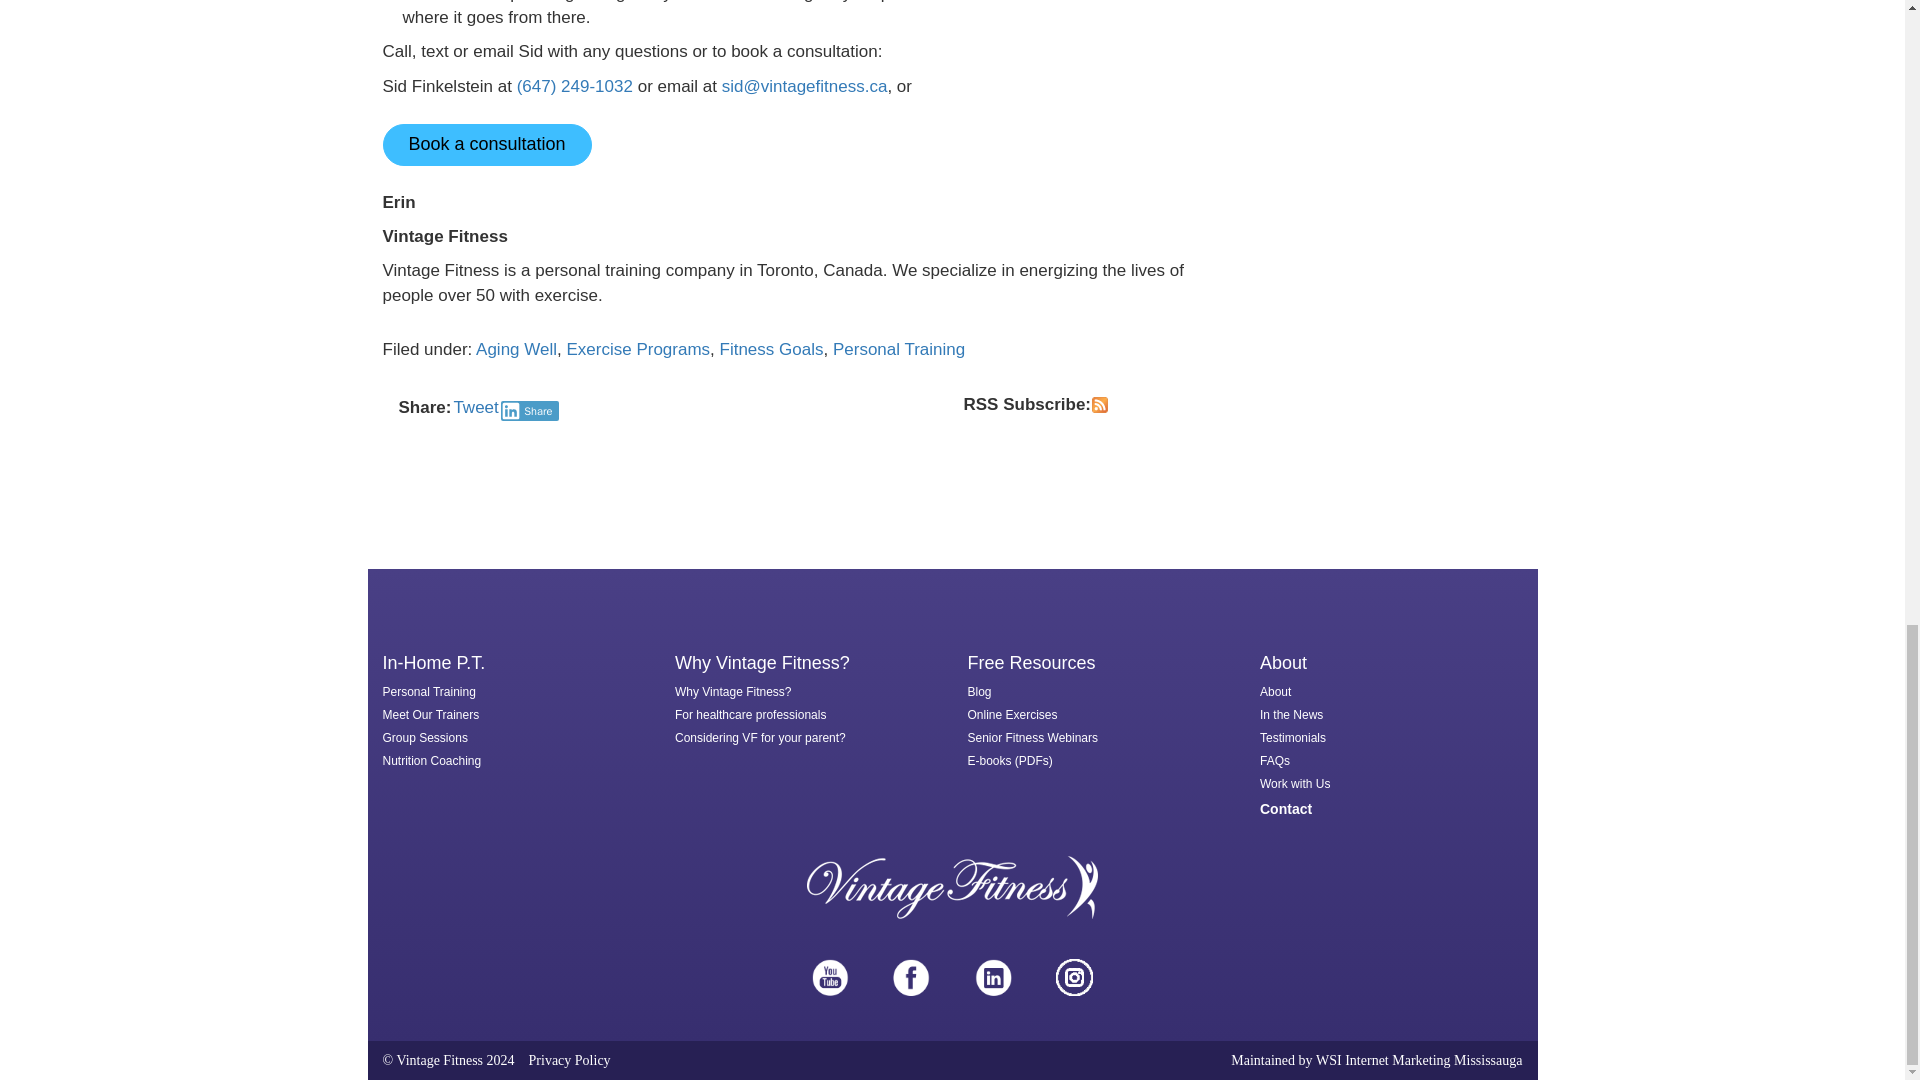 The image size is (1920, 1080). Describe the element at coordinates (899, 349) in the screenshot. I see `Personal Training` at that location.